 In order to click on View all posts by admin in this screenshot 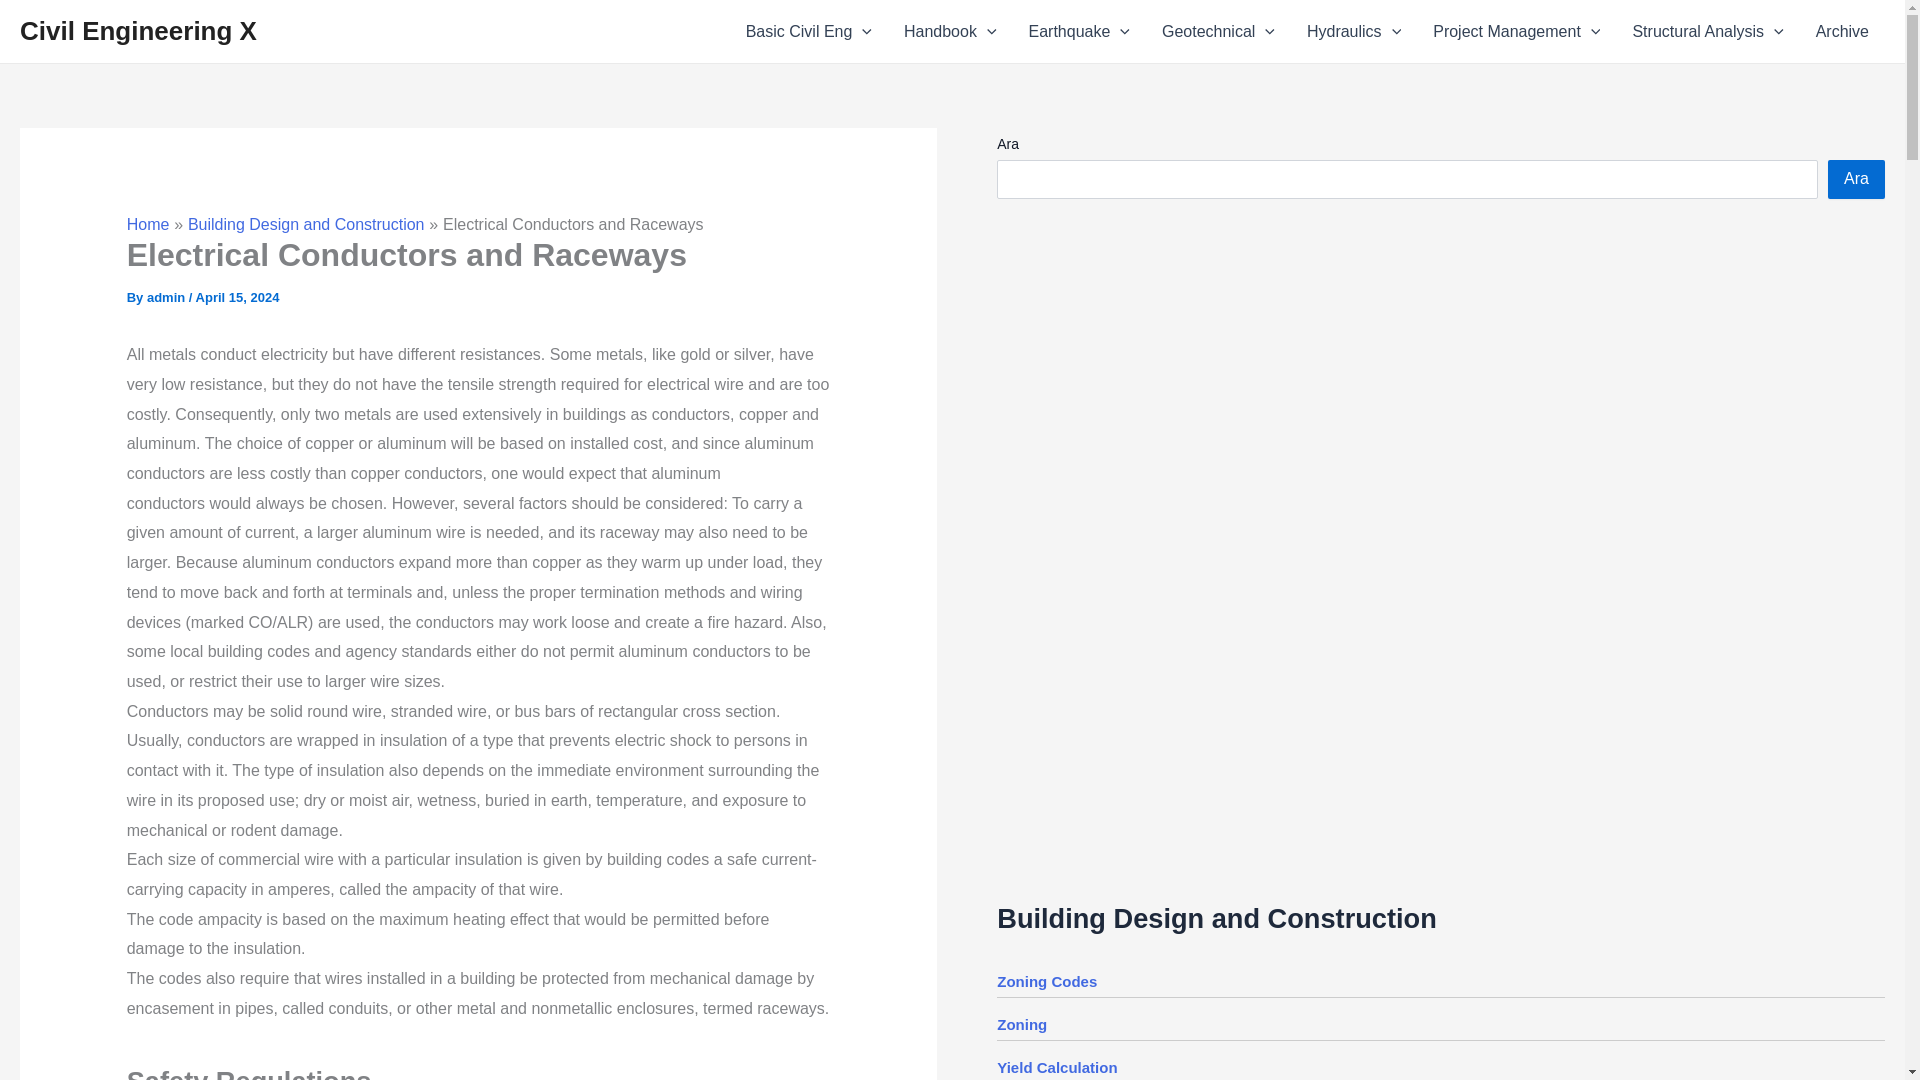, I will do `click(168, 297)`.